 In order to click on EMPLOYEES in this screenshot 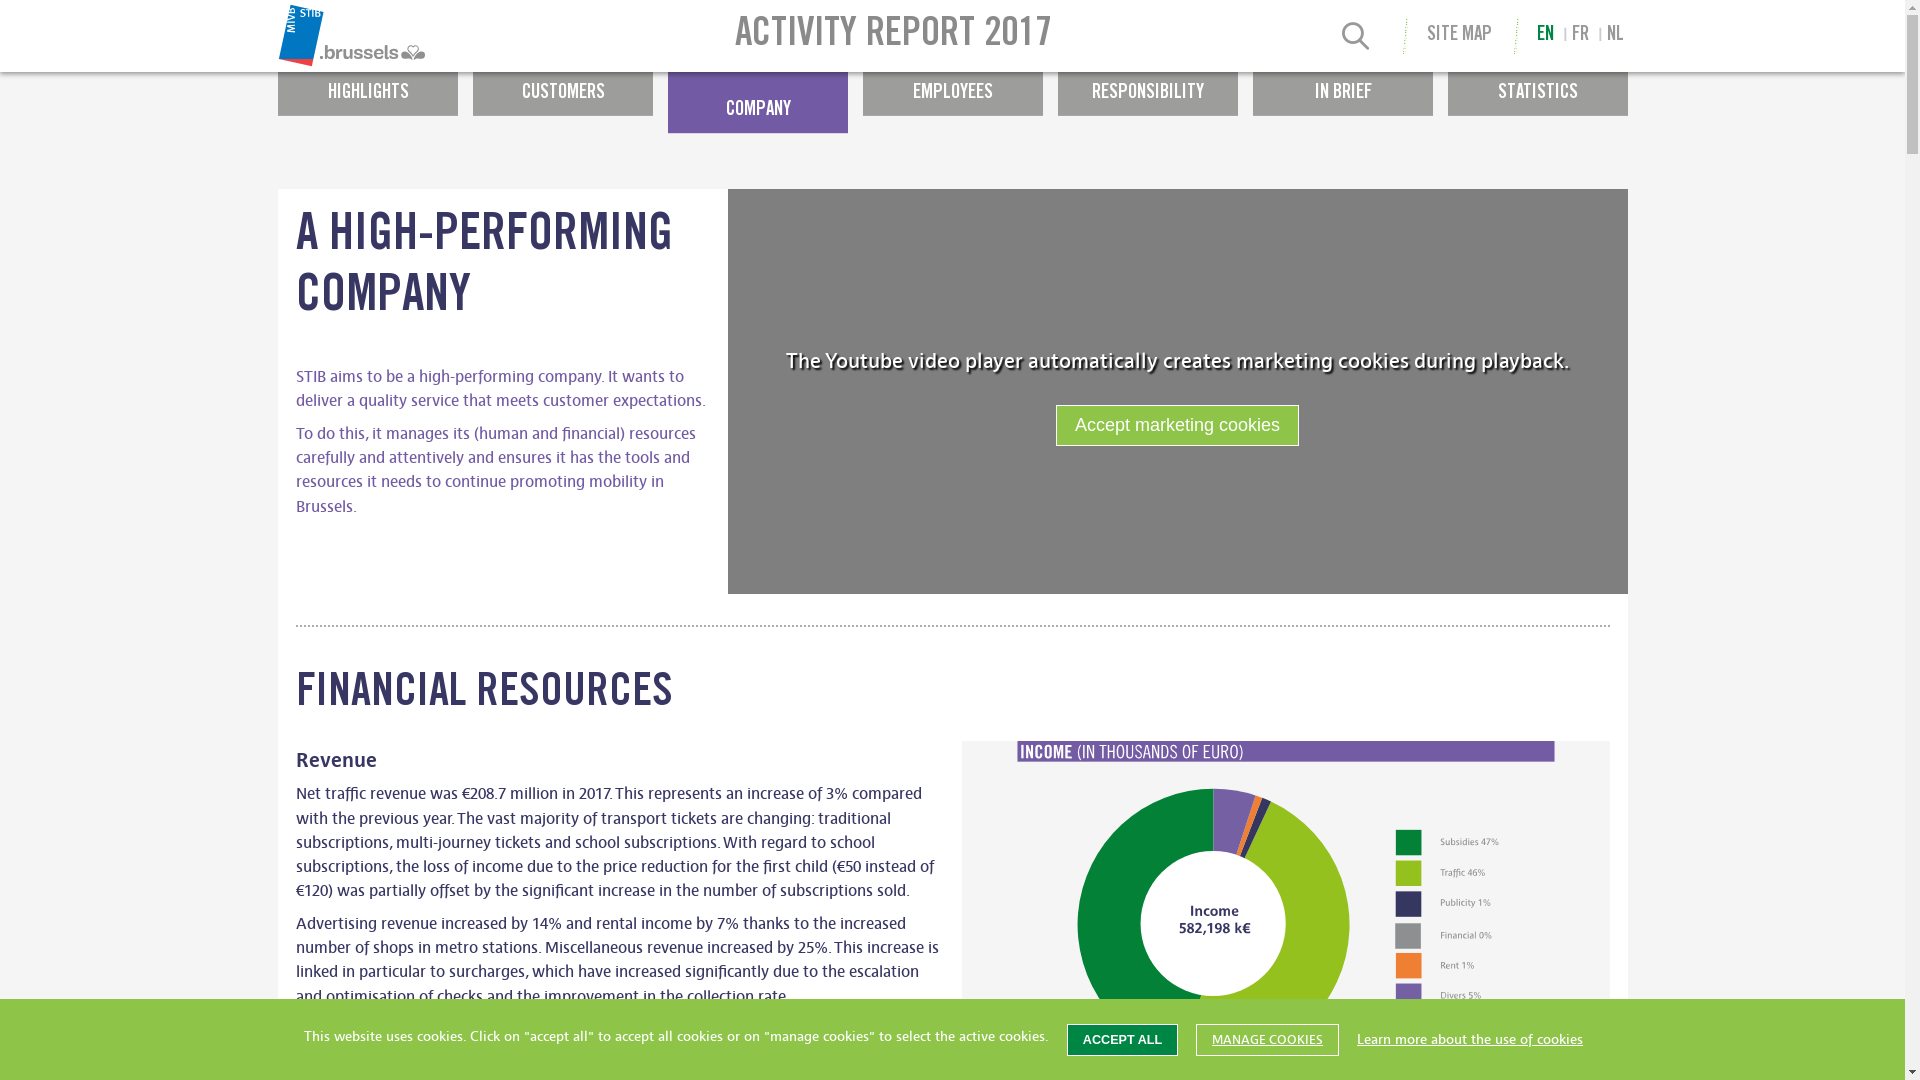, I will do `click(952, 84)`.